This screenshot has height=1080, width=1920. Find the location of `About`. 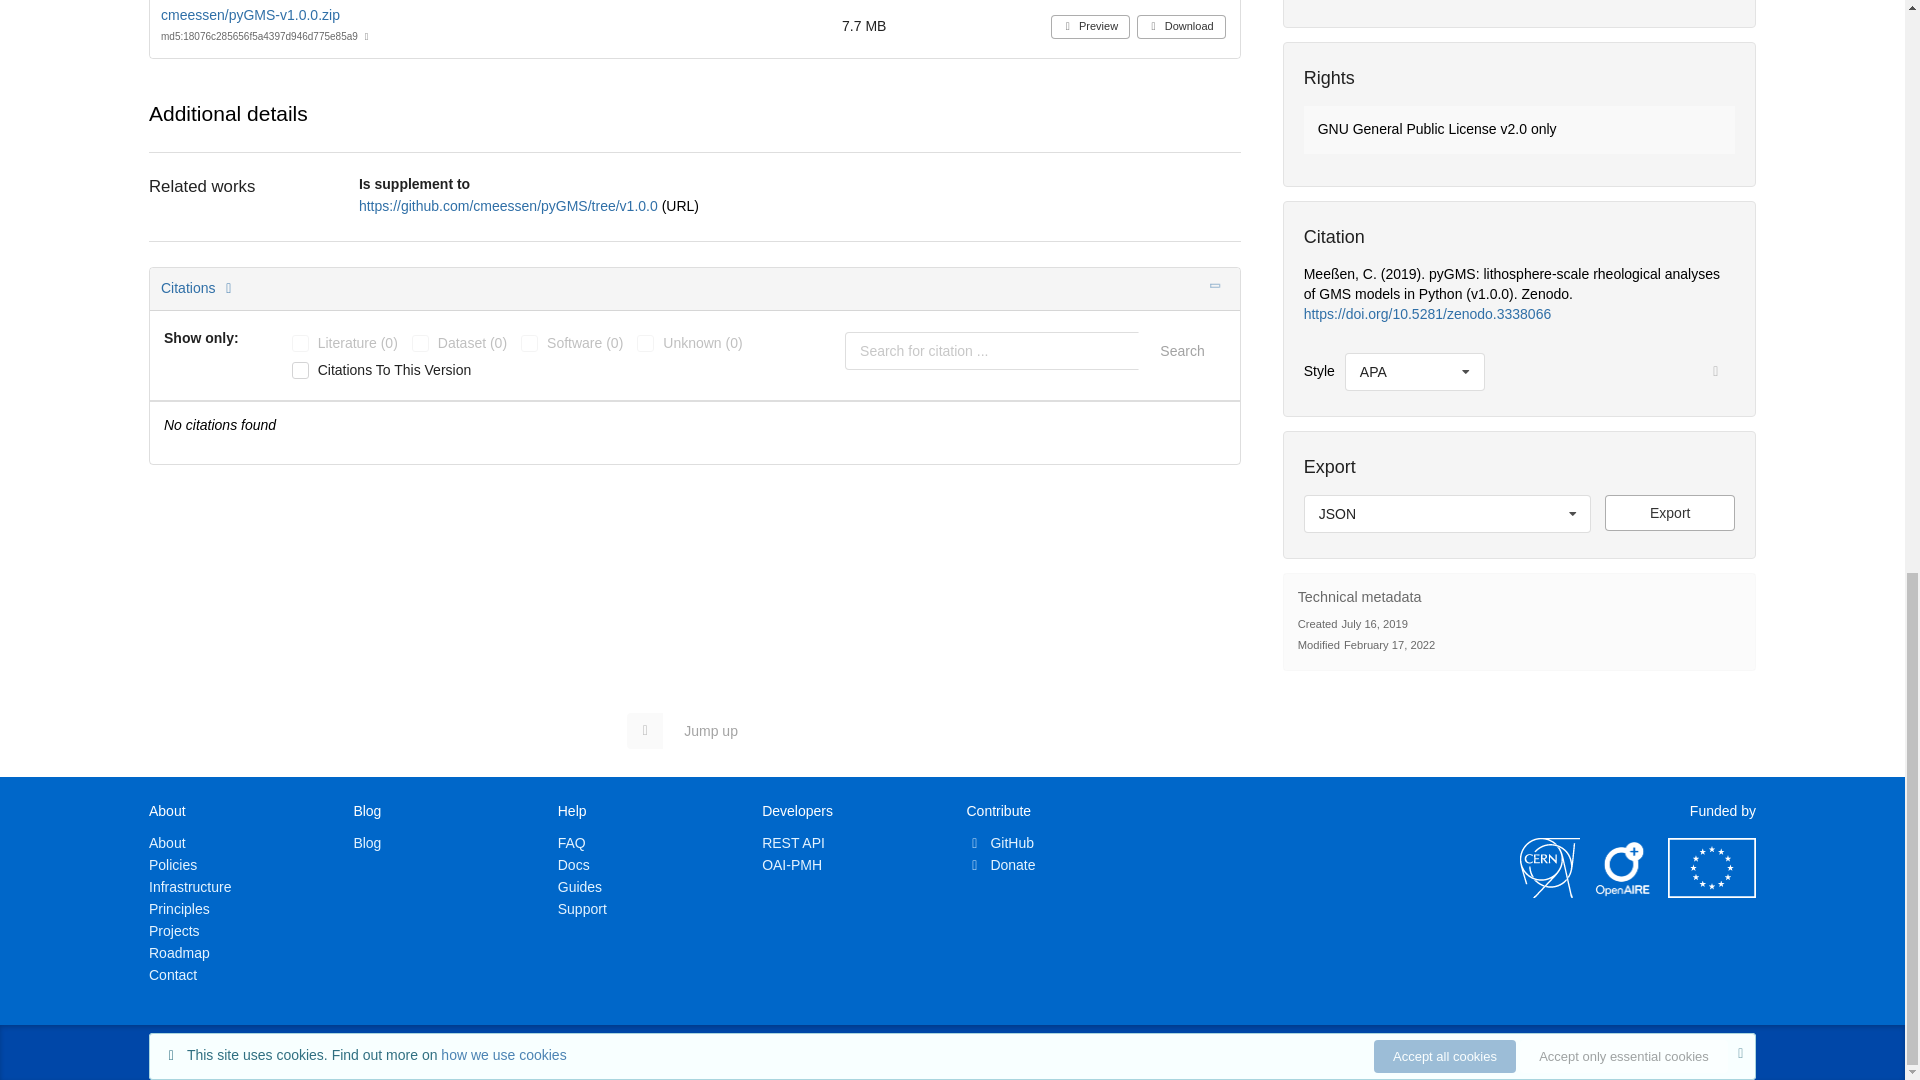

About is located at coordinates (168, 842).